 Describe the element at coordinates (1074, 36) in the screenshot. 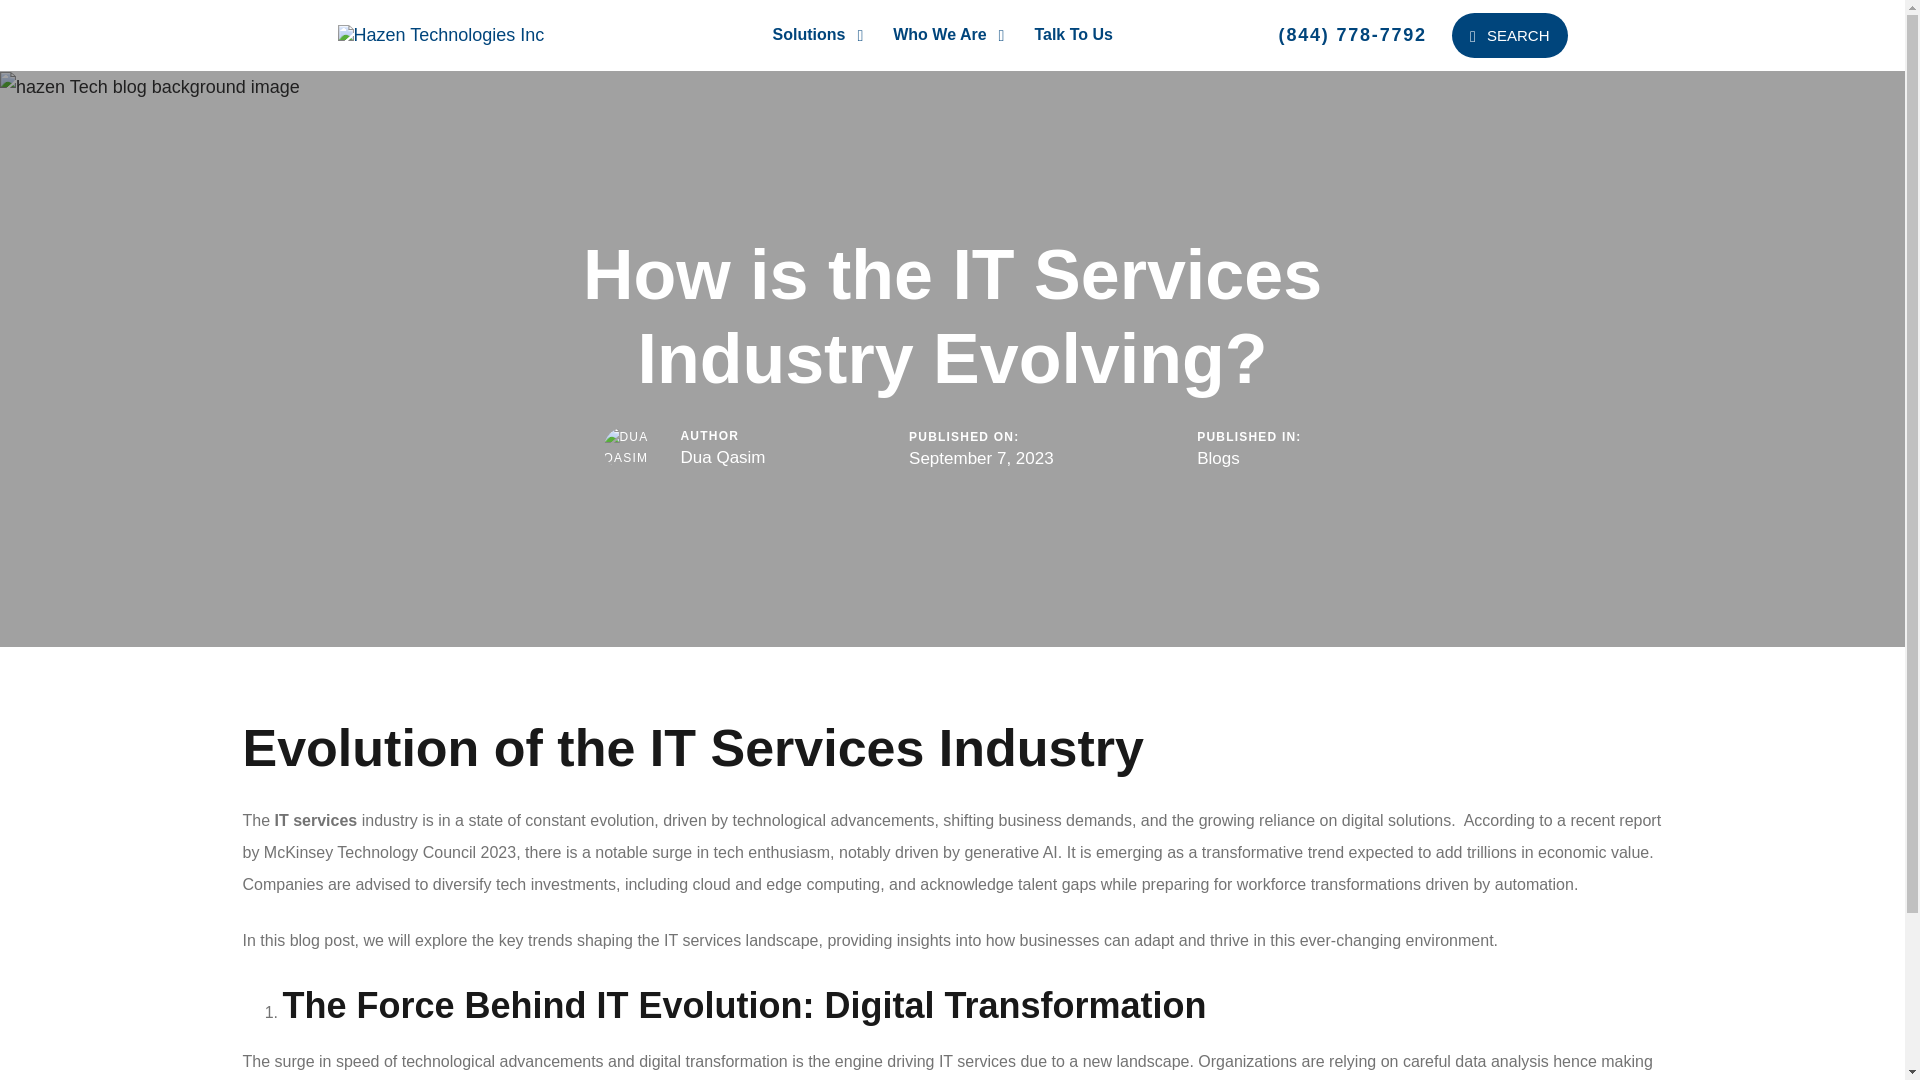

I see `Talk To Us` at that location.